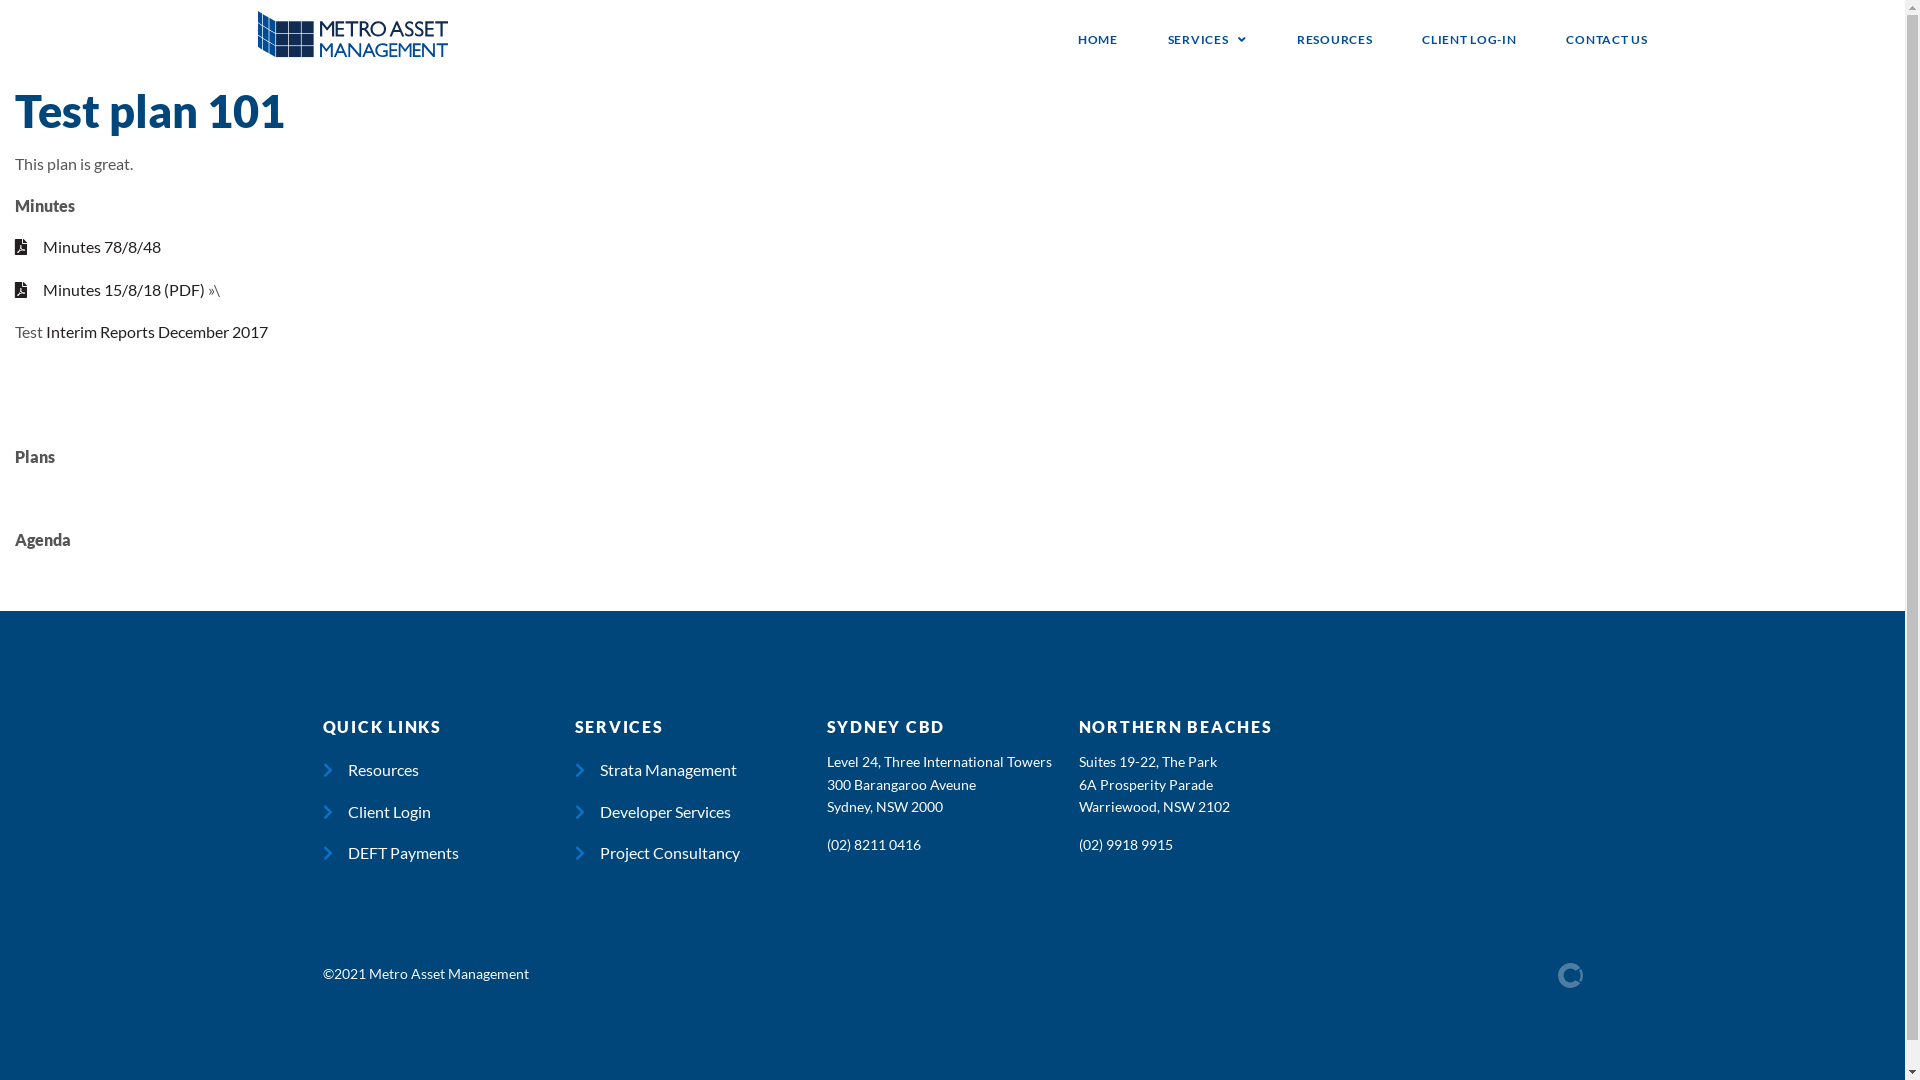 The width and height of the screenshot is (1920, 1080). I want to click on CLIENT LOG-IN, so click(1469, 40).